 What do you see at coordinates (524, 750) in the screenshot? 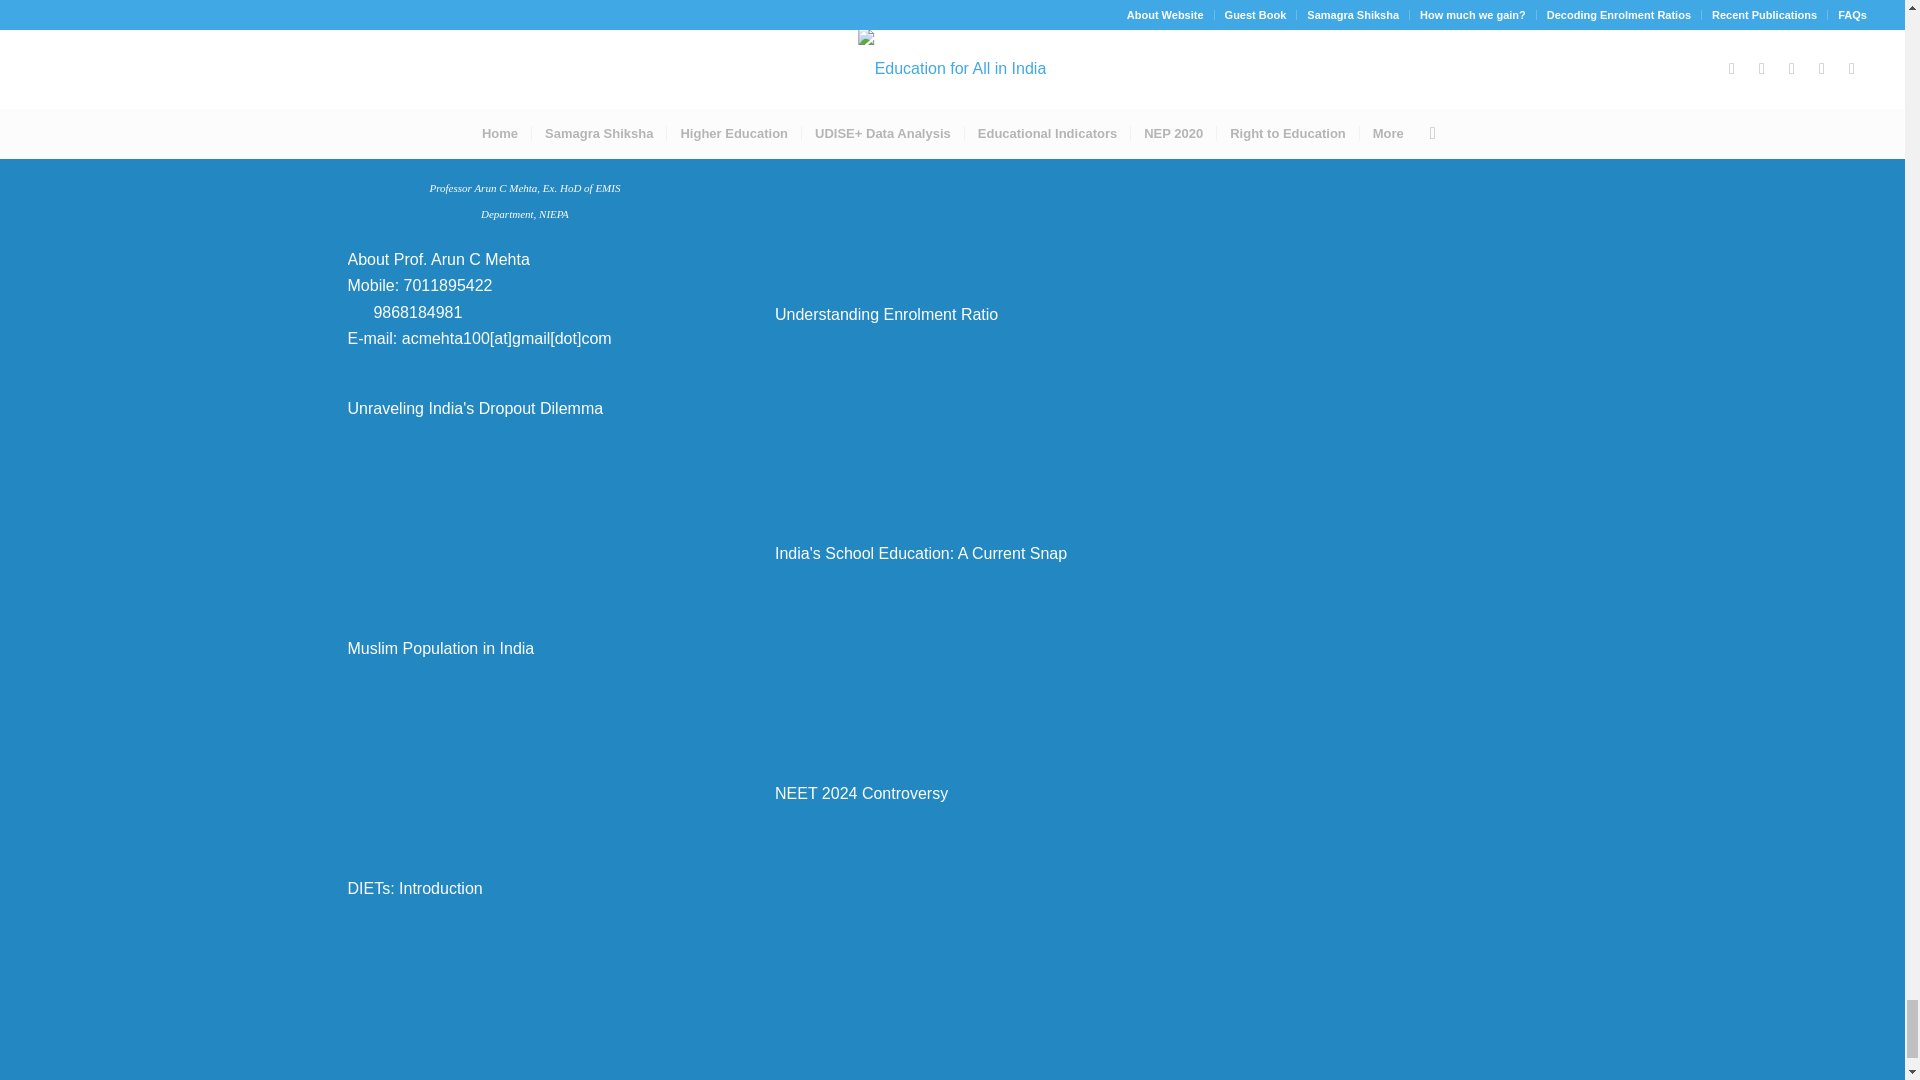
I see `YouTube video player` at bounding box center [524, 750].